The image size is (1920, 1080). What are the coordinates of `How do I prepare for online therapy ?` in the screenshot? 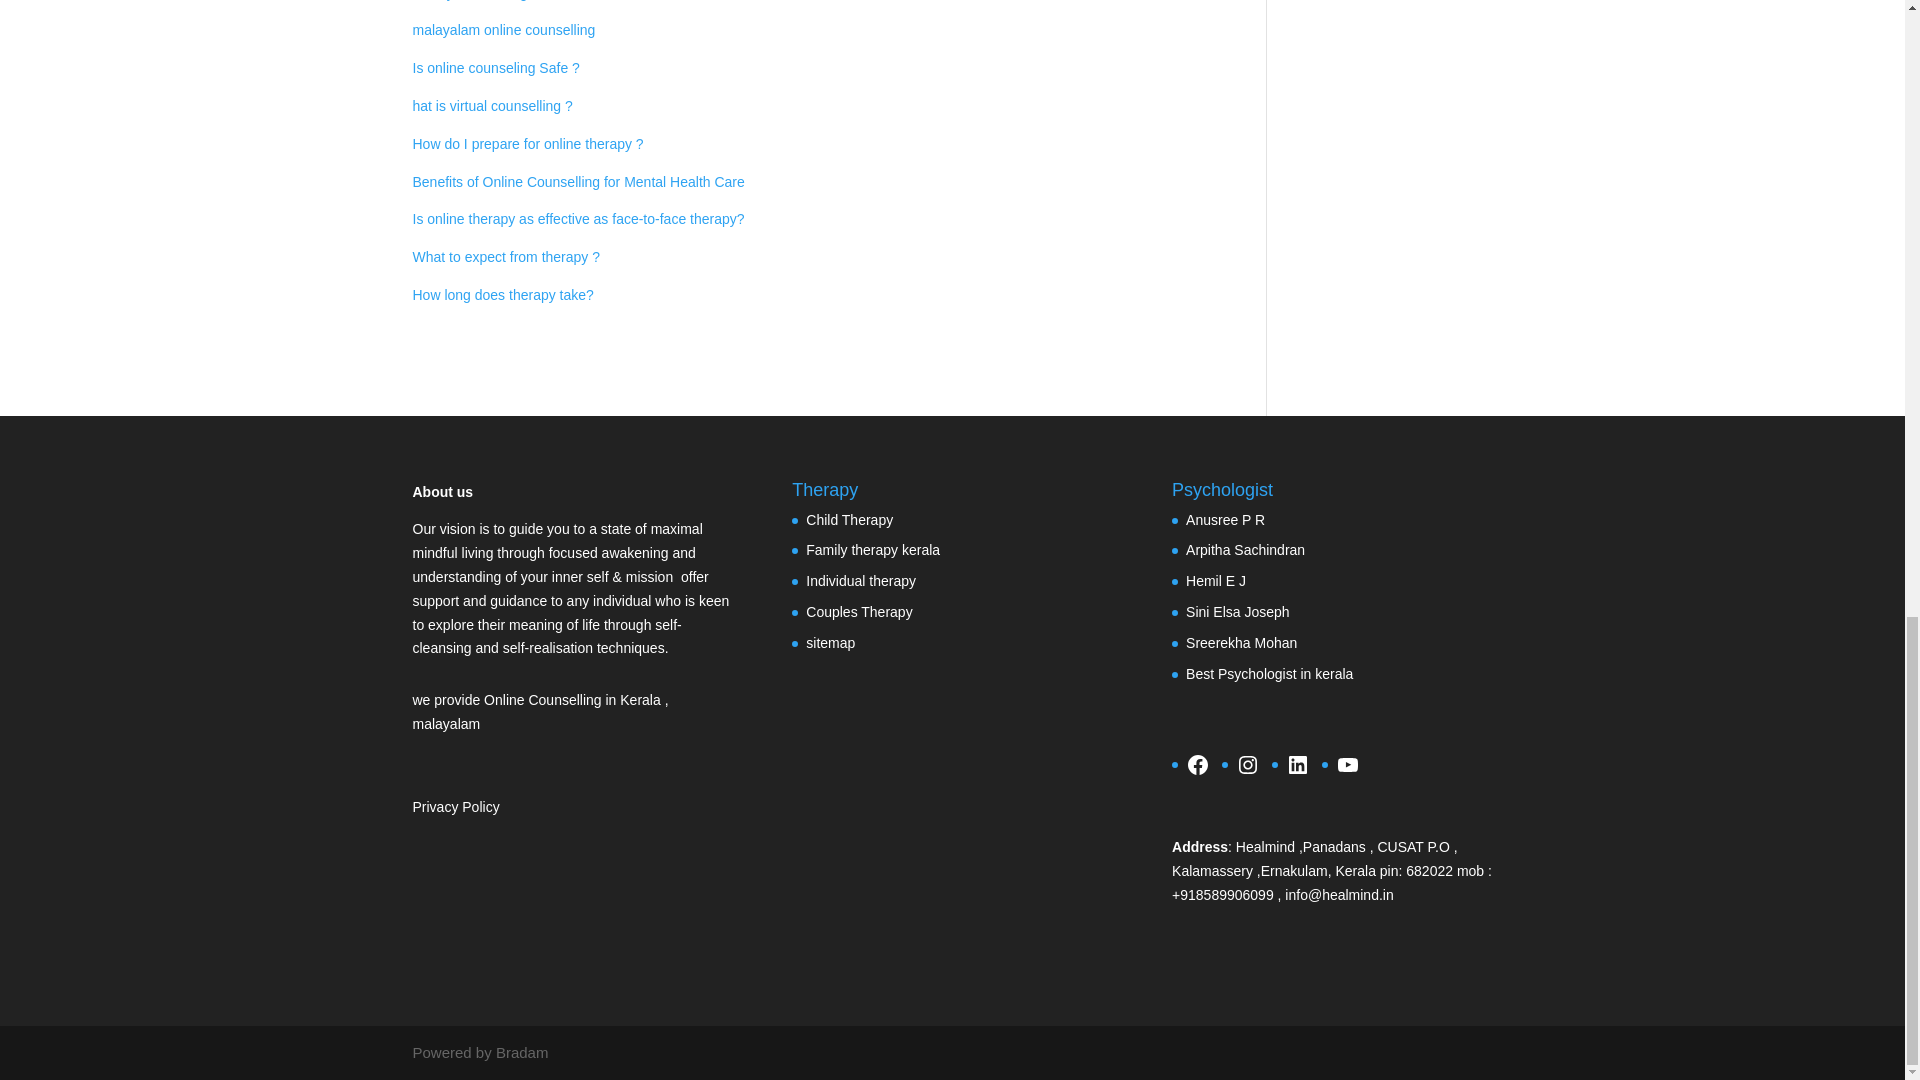 It's located at (528, 144).